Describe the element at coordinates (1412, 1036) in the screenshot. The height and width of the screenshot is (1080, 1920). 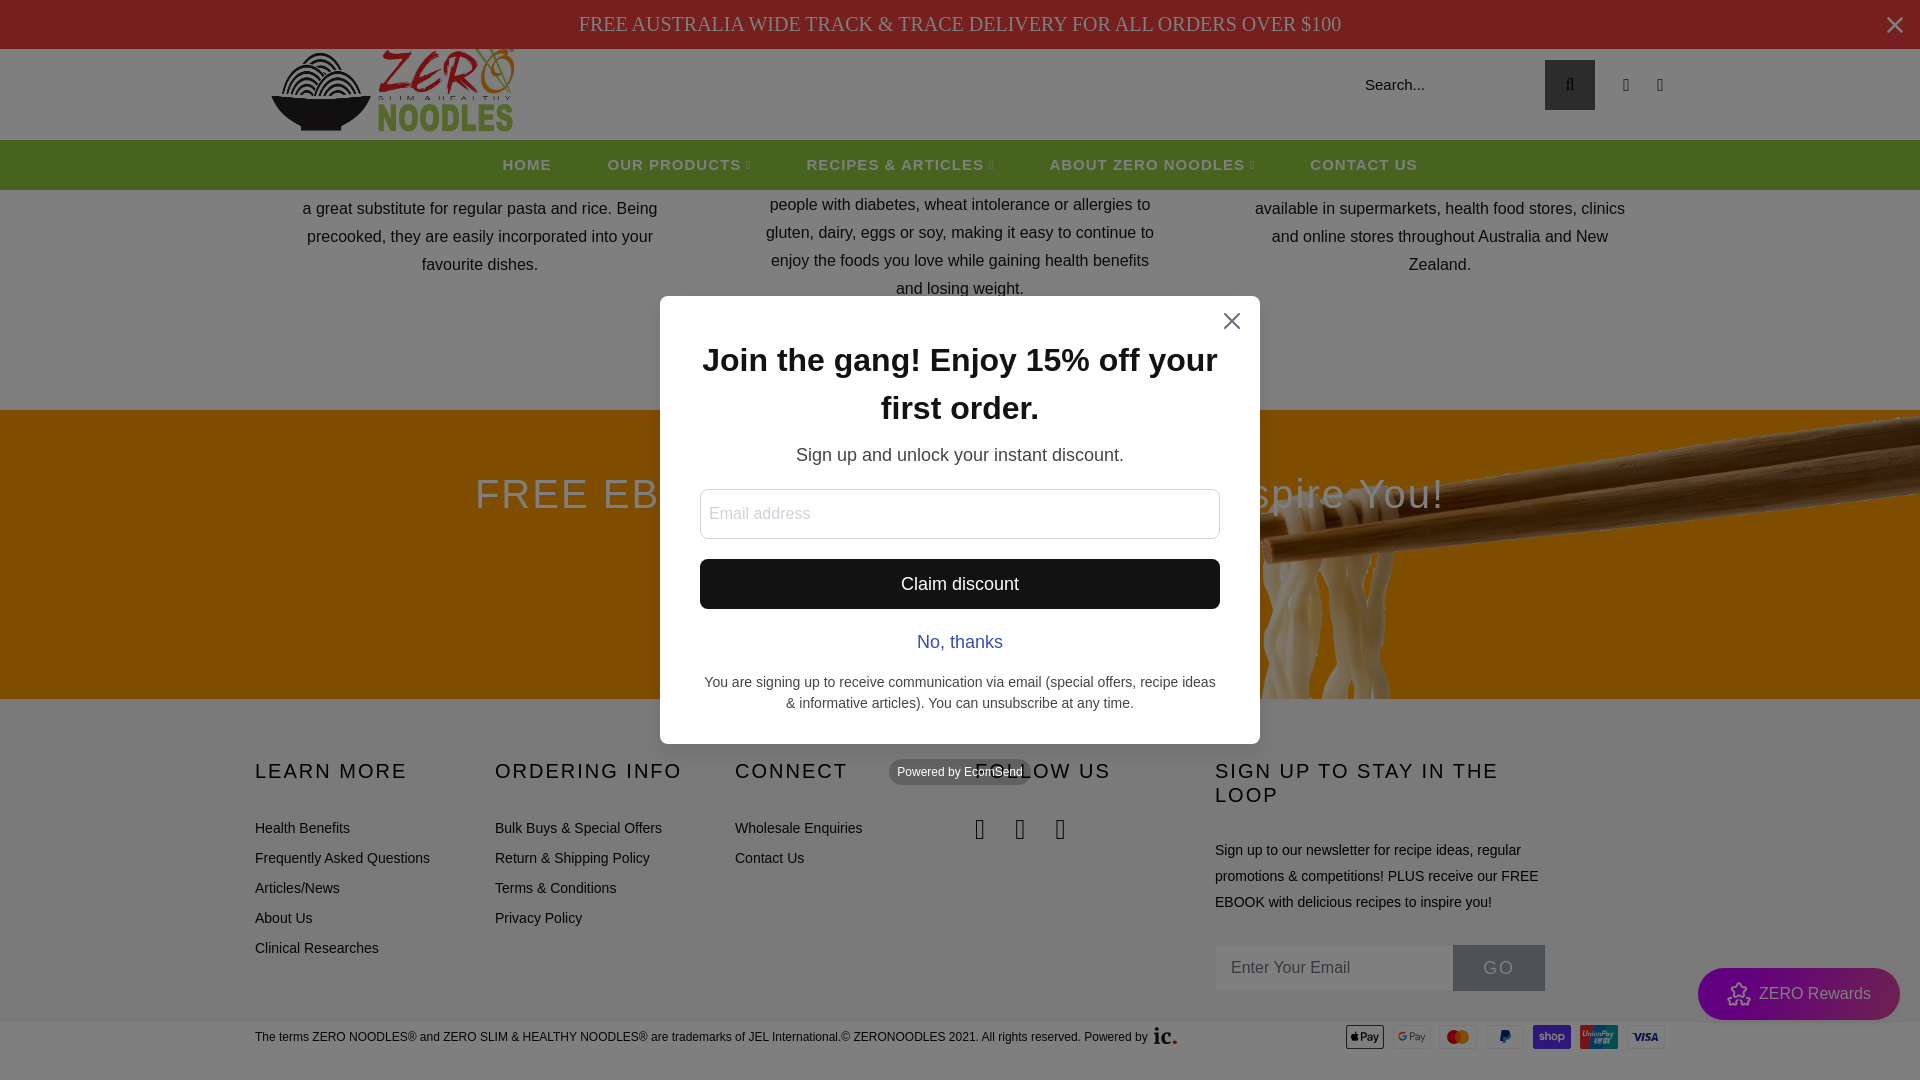
I see `Google Pay` at that location.